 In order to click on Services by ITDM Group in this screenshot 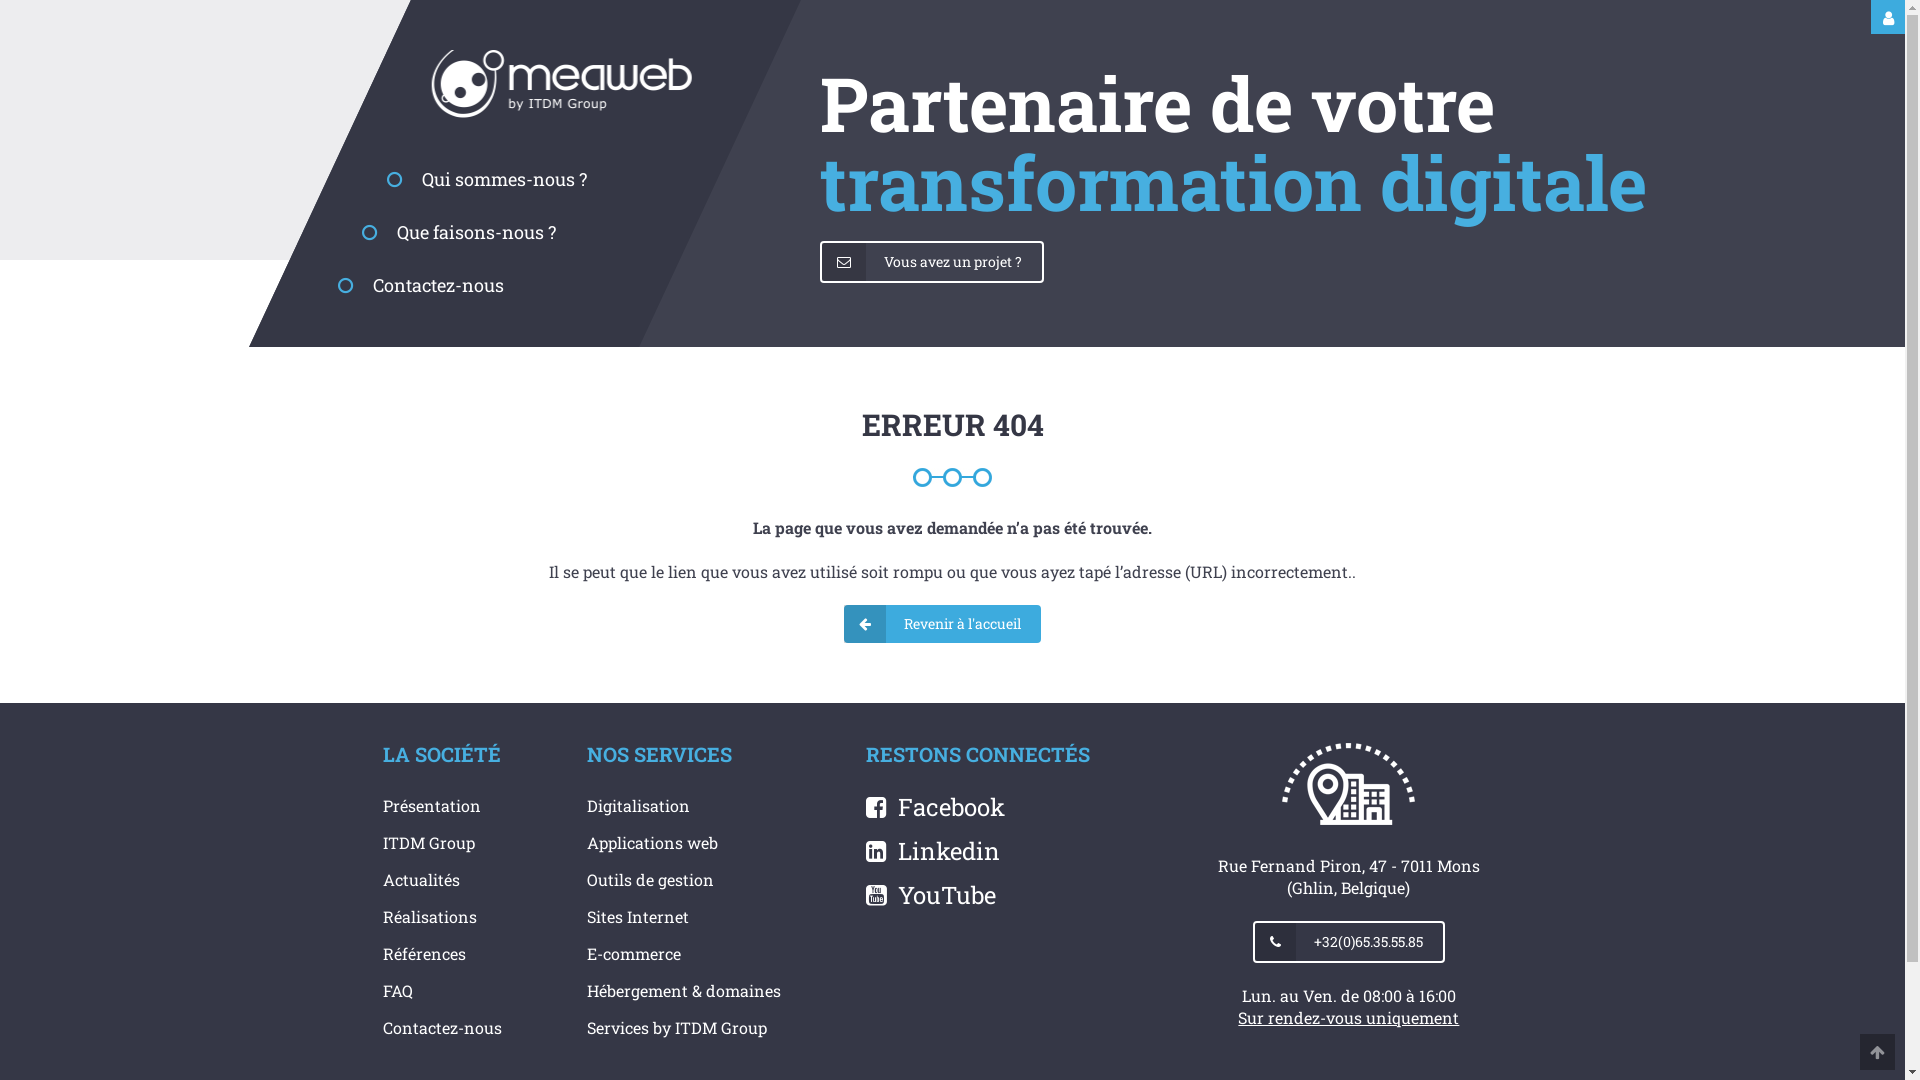, I will do `click(677, 1028)`.